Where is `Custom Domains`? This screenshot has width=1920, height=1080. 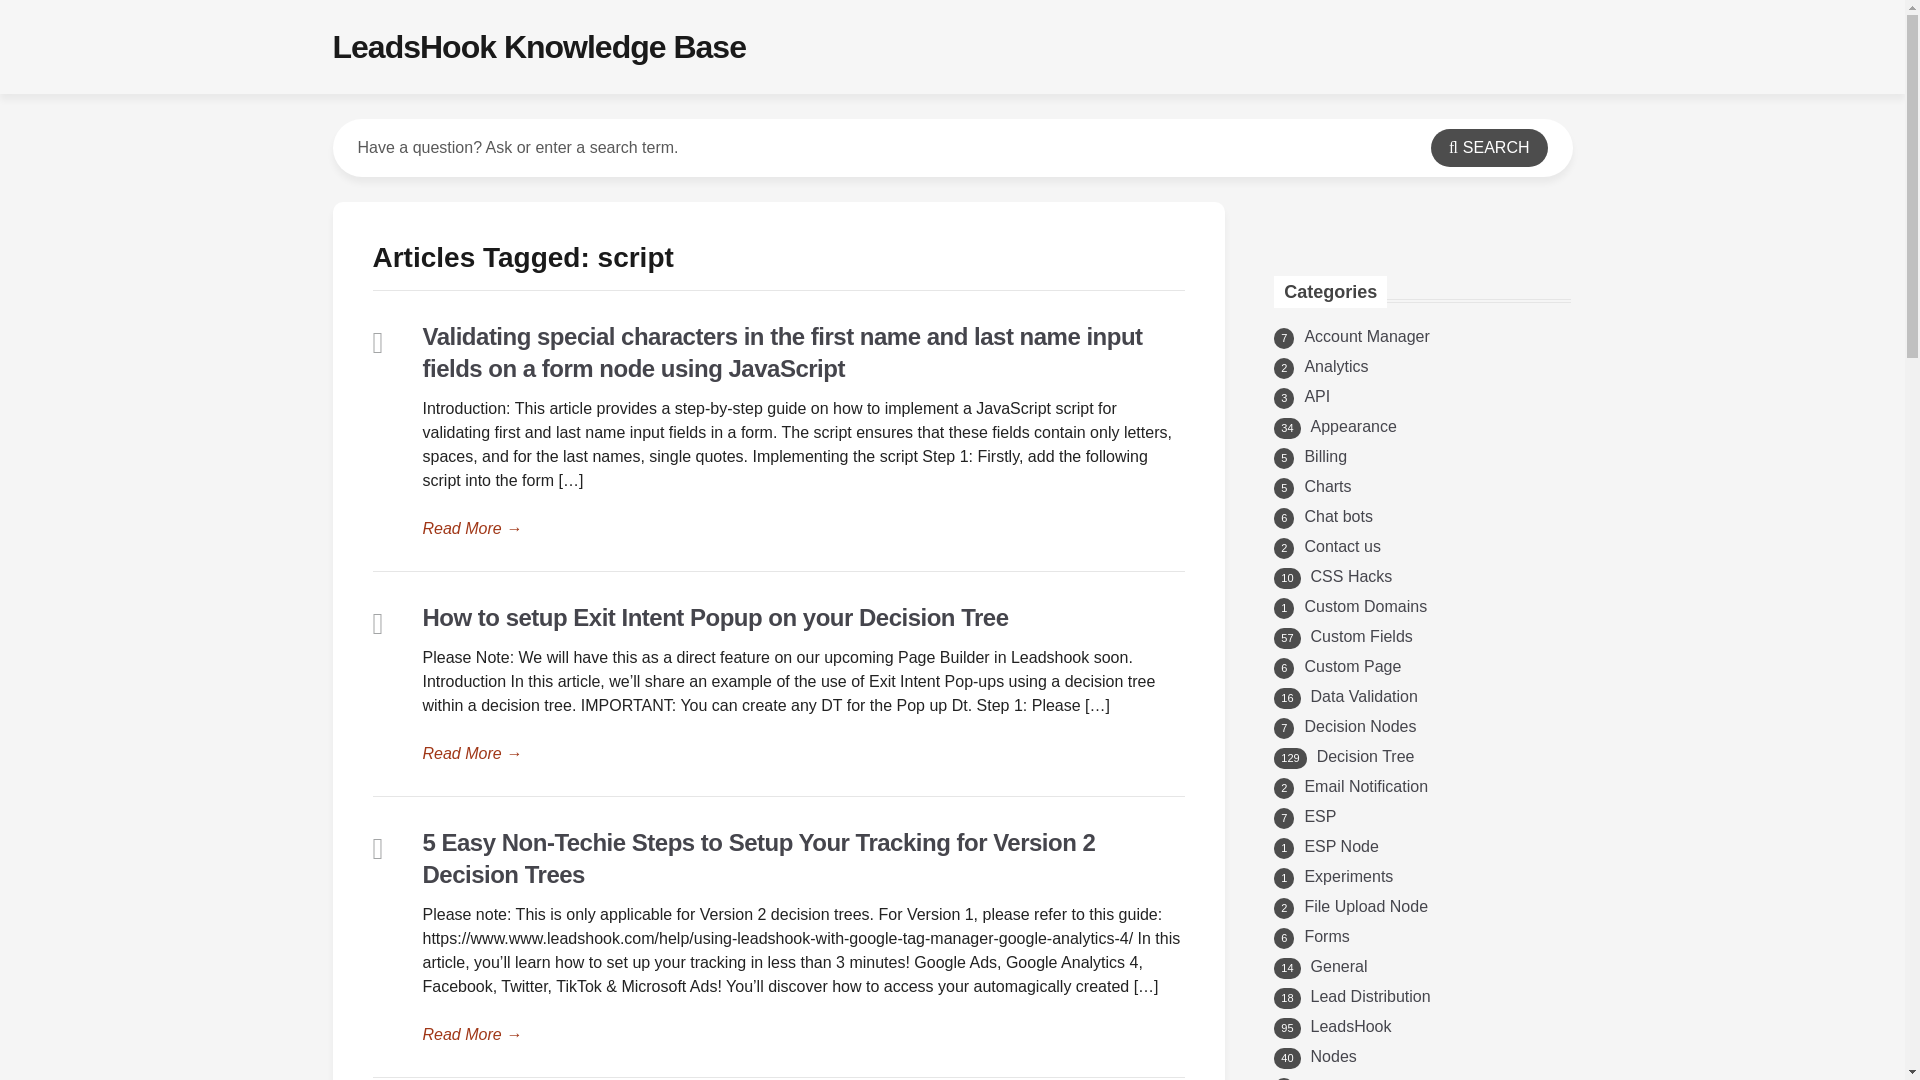
Custom Domains is located at coordinates (1364, 606).